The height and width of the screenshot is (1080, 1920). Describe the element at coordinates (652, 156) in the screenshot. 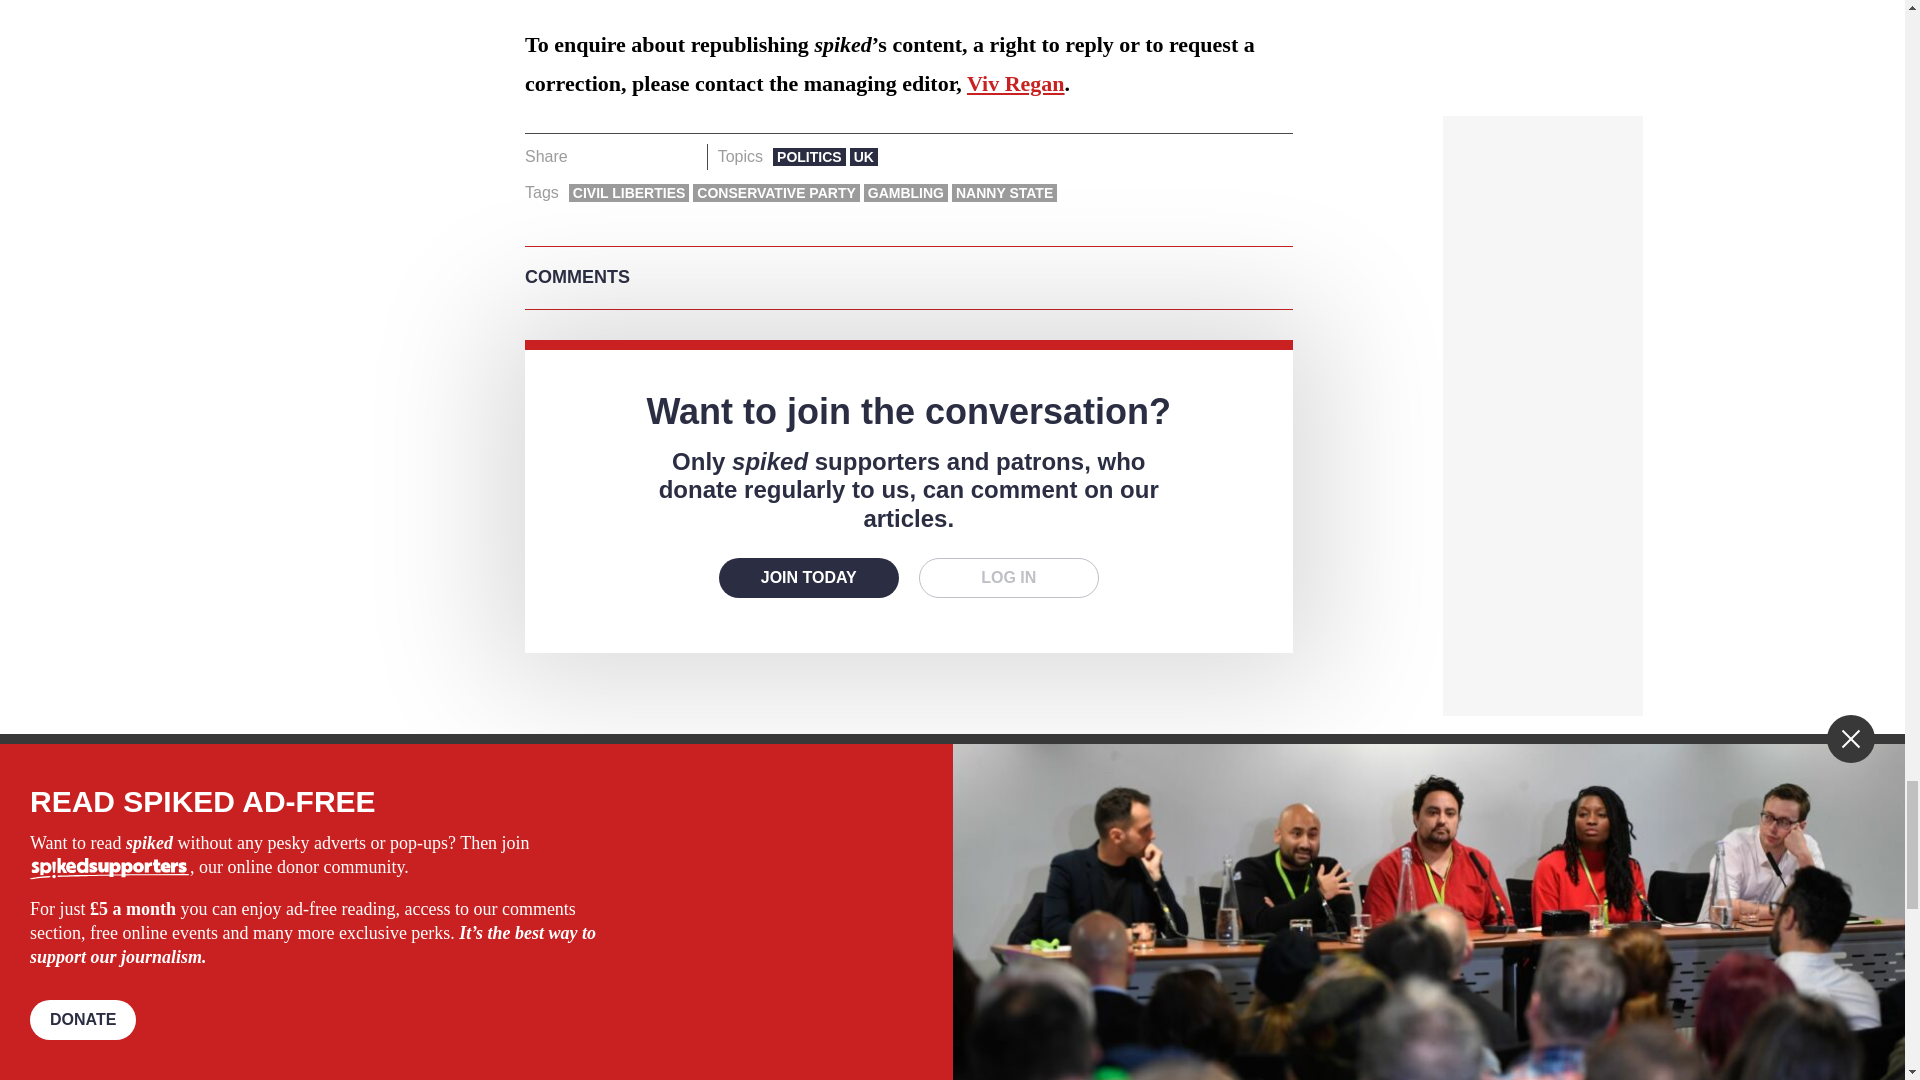

I see `Share on Whatsapp` at that location.